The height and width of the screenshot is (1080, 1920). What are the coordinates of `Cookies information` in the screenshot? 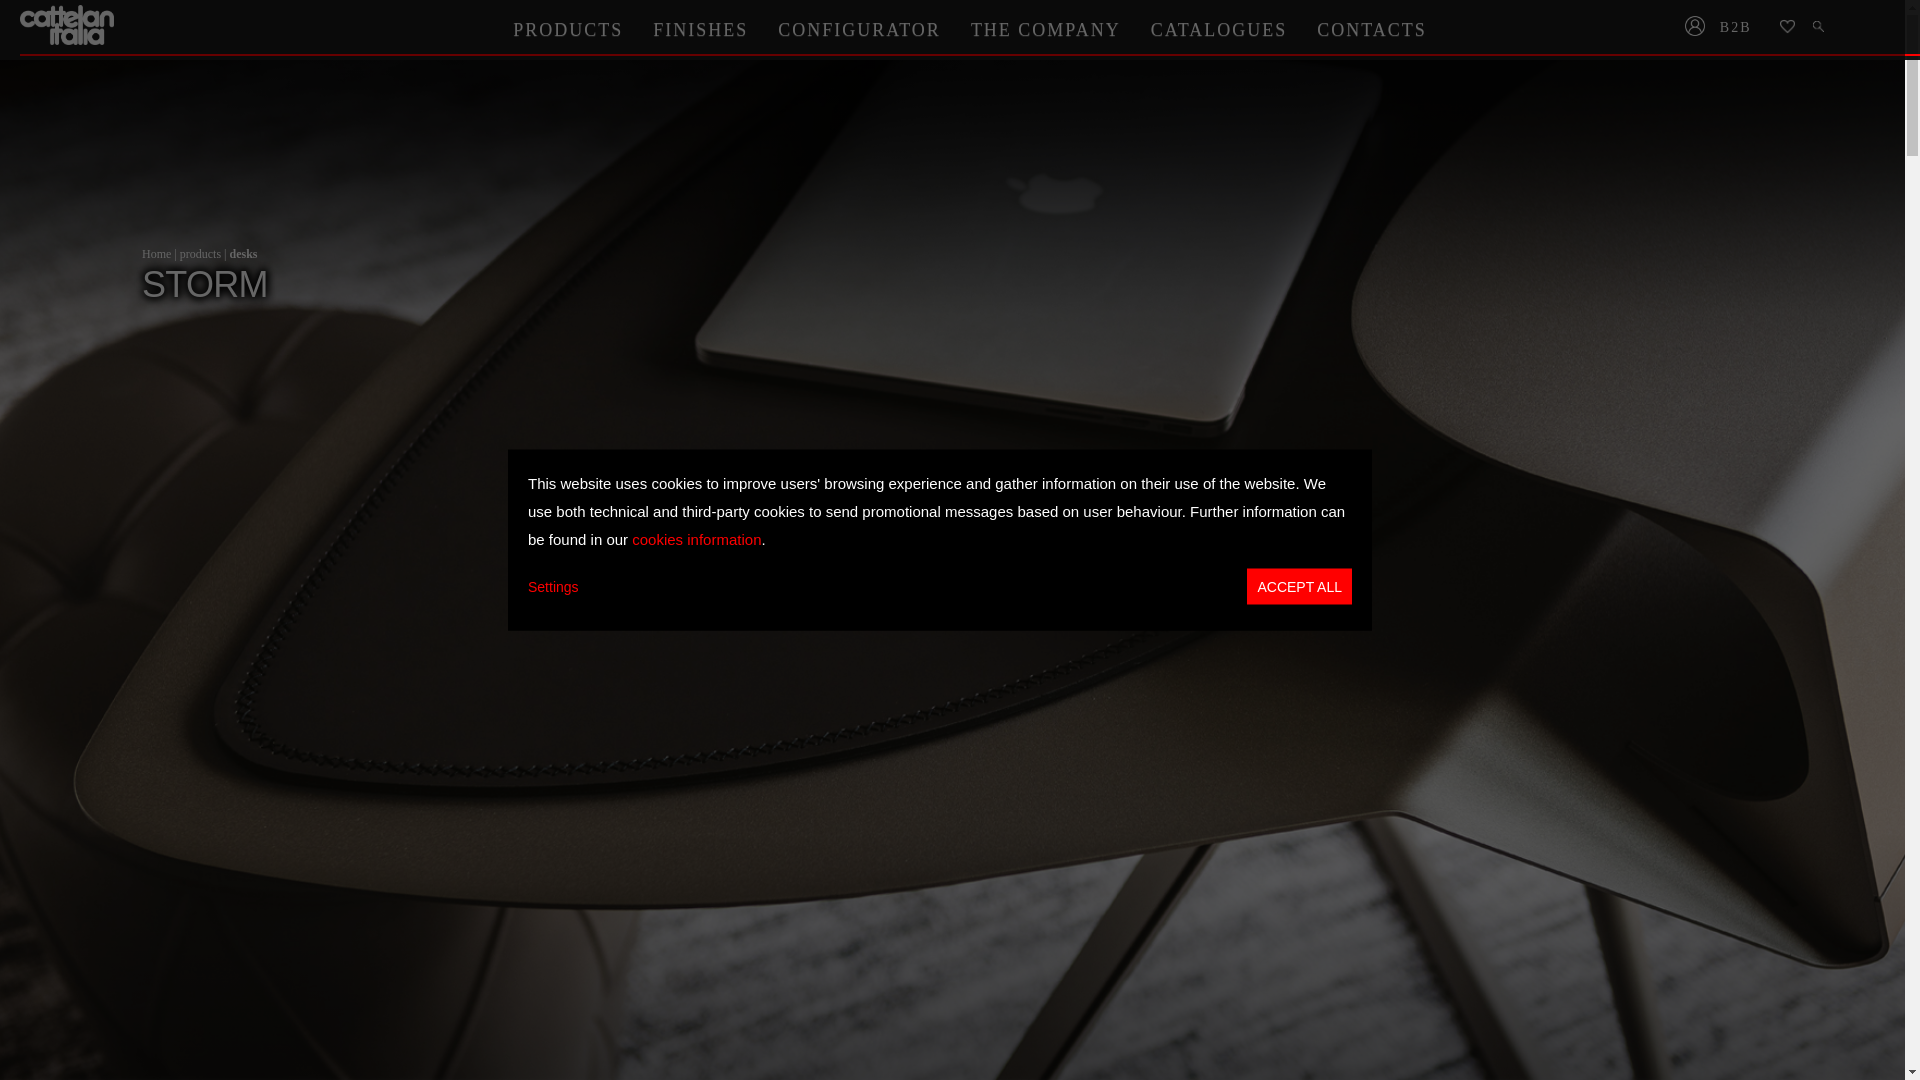 It's located at (696, 538).